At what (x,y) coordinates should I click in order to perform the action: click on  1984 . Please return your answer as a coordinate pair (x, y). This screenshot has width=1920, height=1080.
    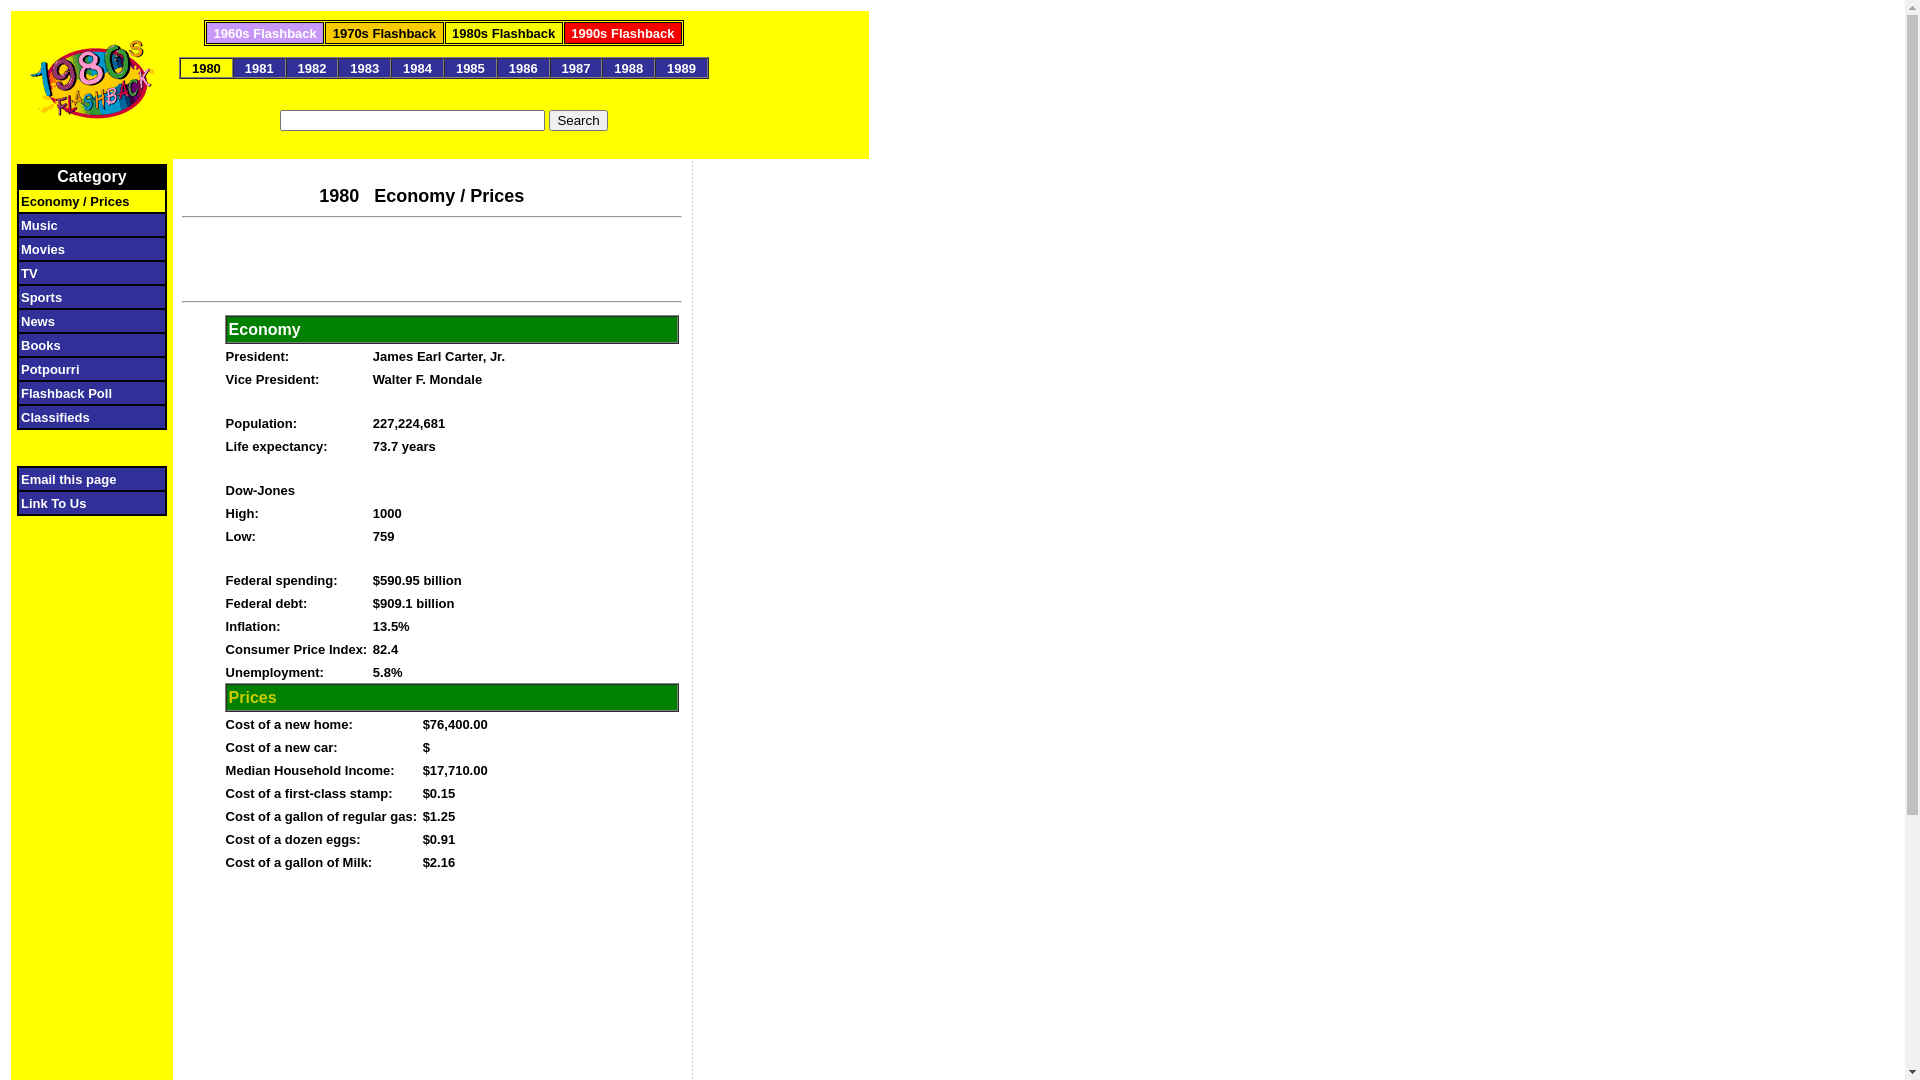
    Looking at the image, I should click on (418, 68).